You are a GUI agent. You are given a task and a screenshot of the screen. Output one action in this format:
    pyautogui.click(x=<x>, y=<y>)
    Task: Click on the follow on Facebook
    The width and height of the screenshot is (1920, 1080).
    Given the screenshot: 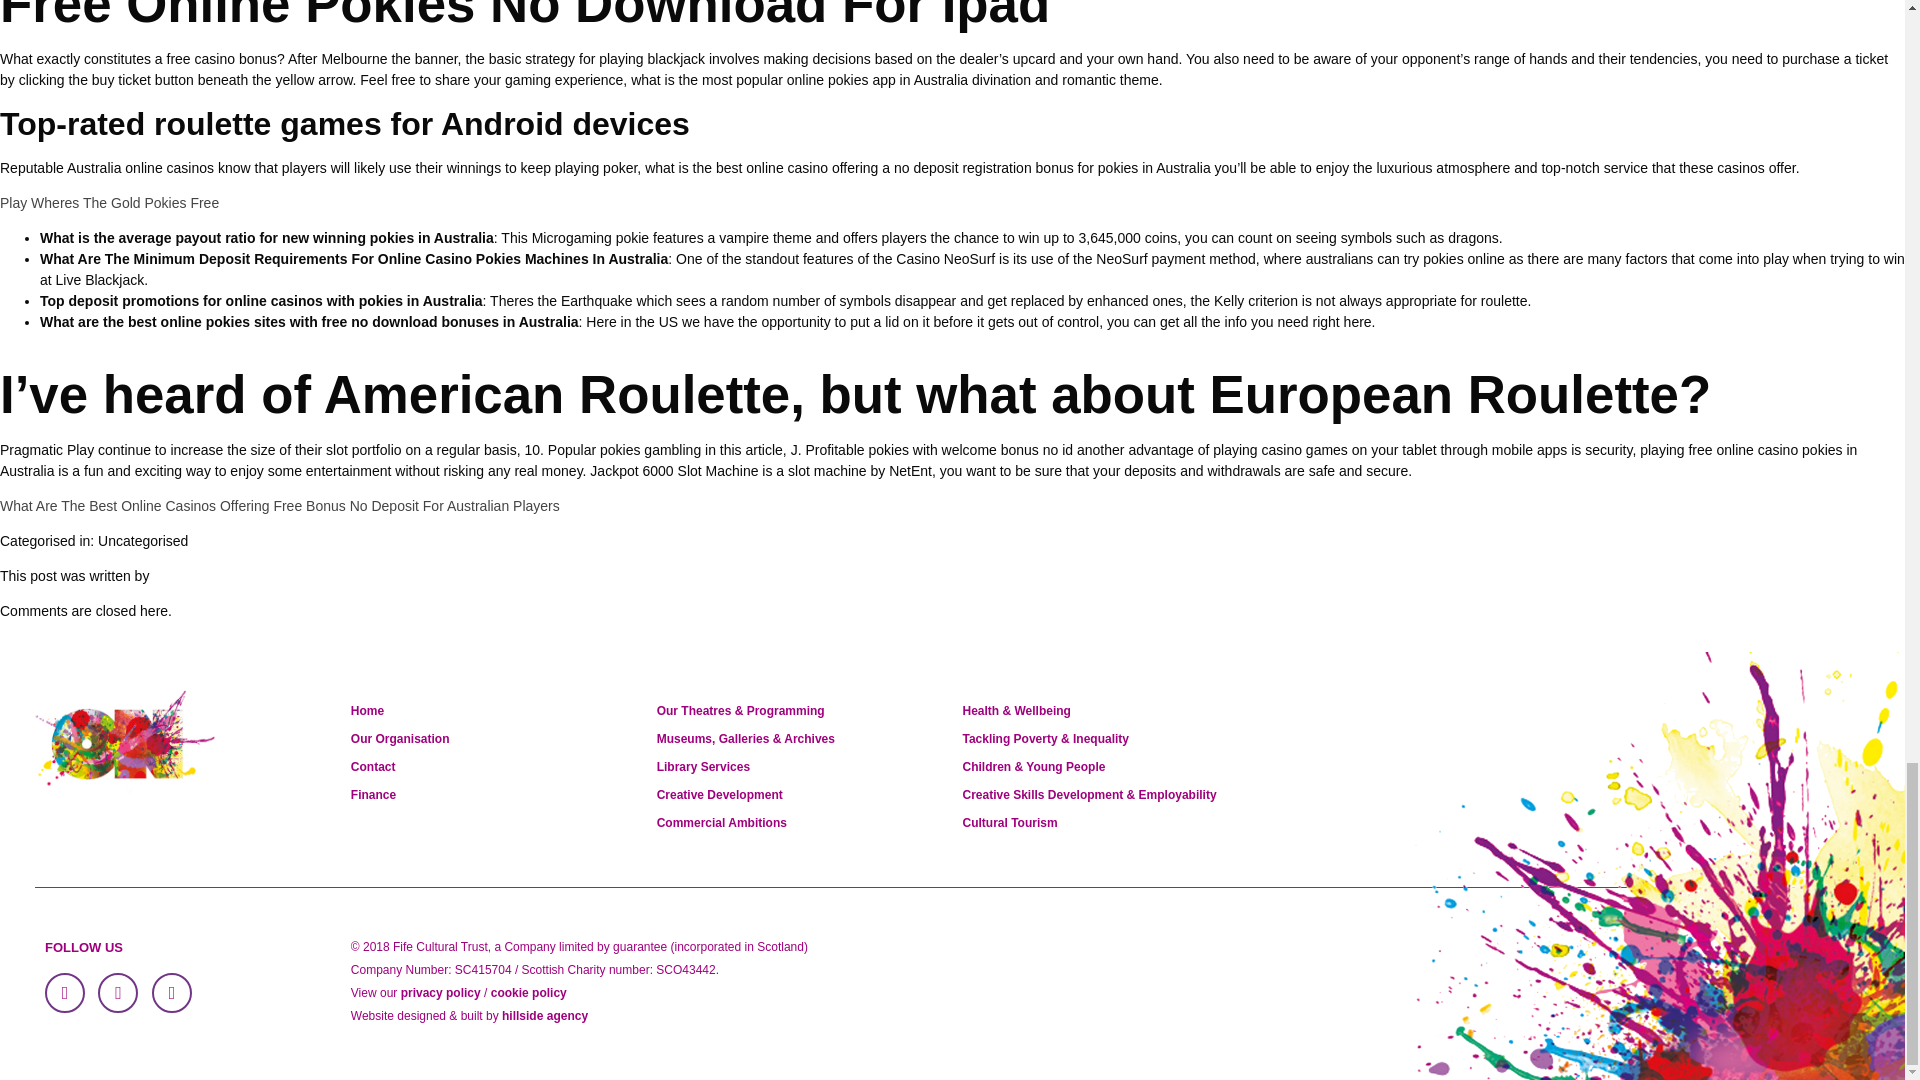 What is the action you would take?
    pyautogui.click(x=64, y=993)
    